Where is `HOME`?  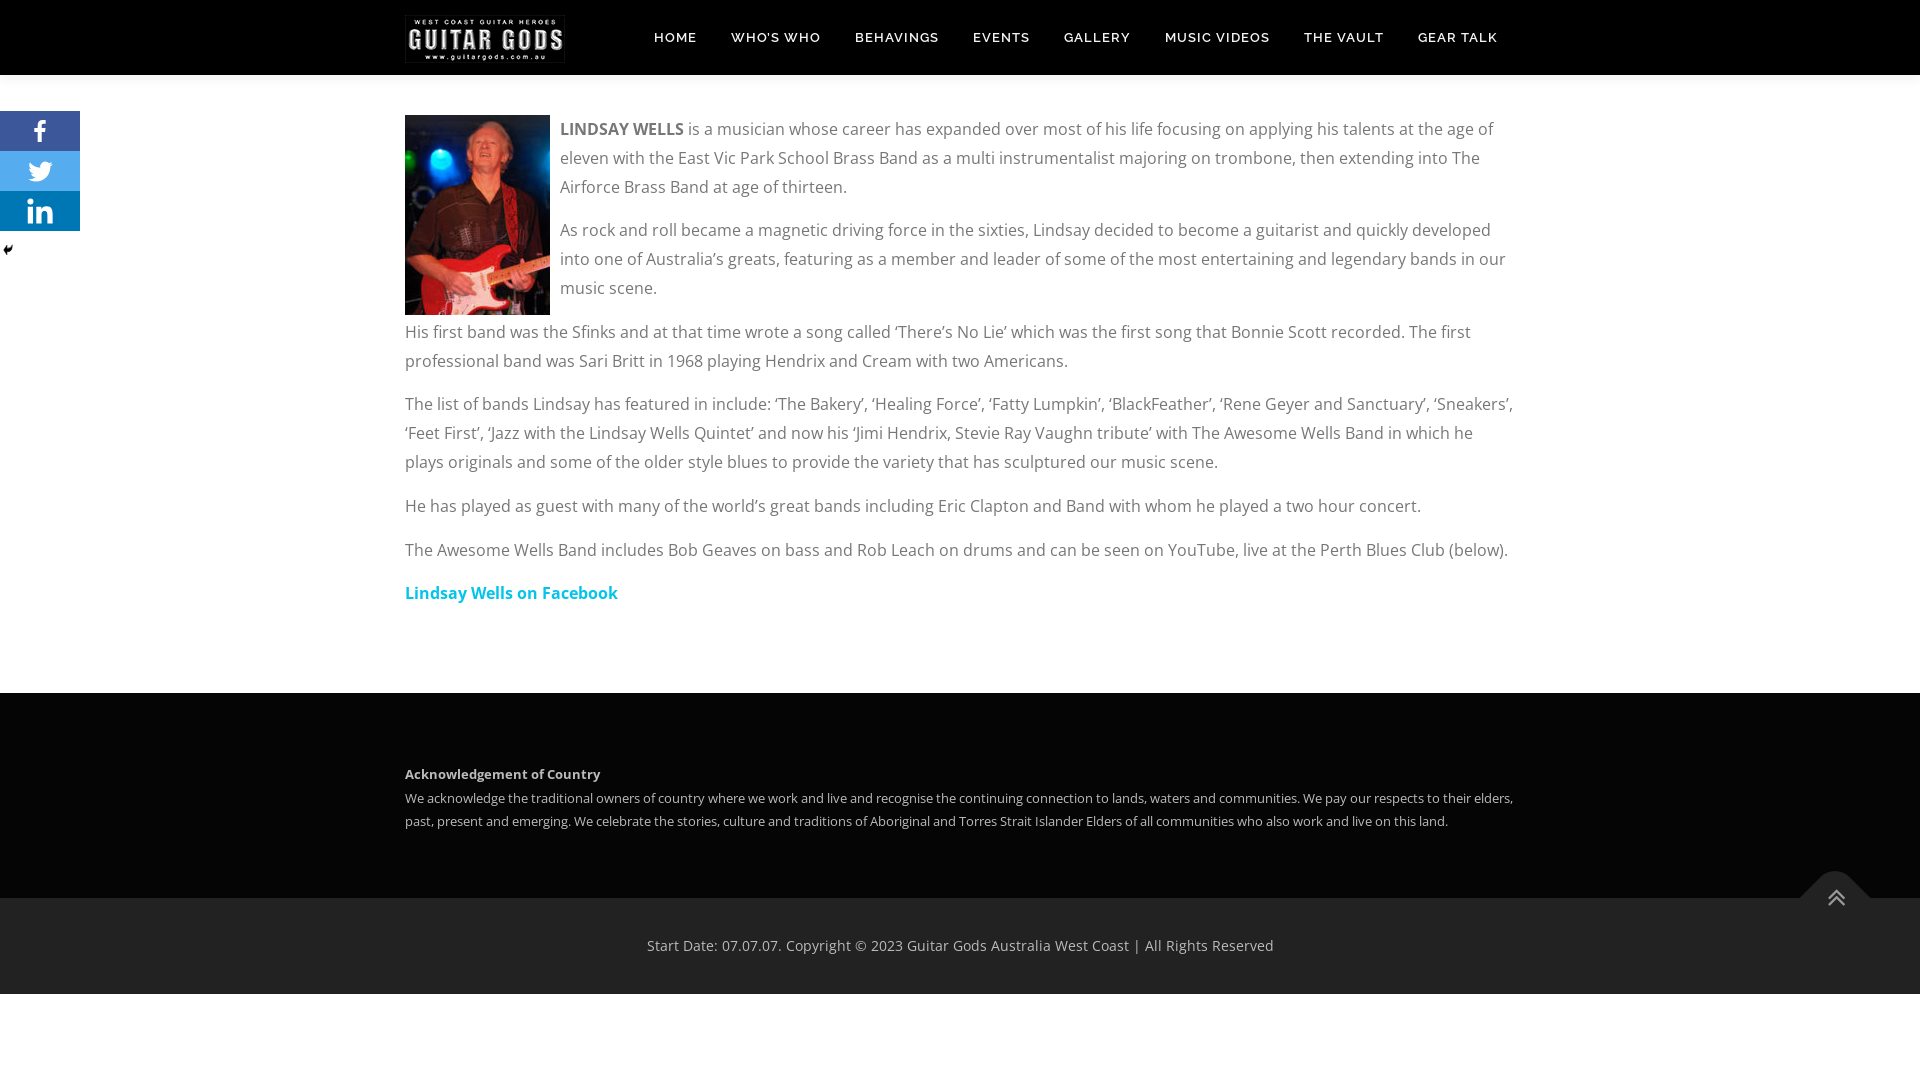 HOME is located at coordinates (676, 38).